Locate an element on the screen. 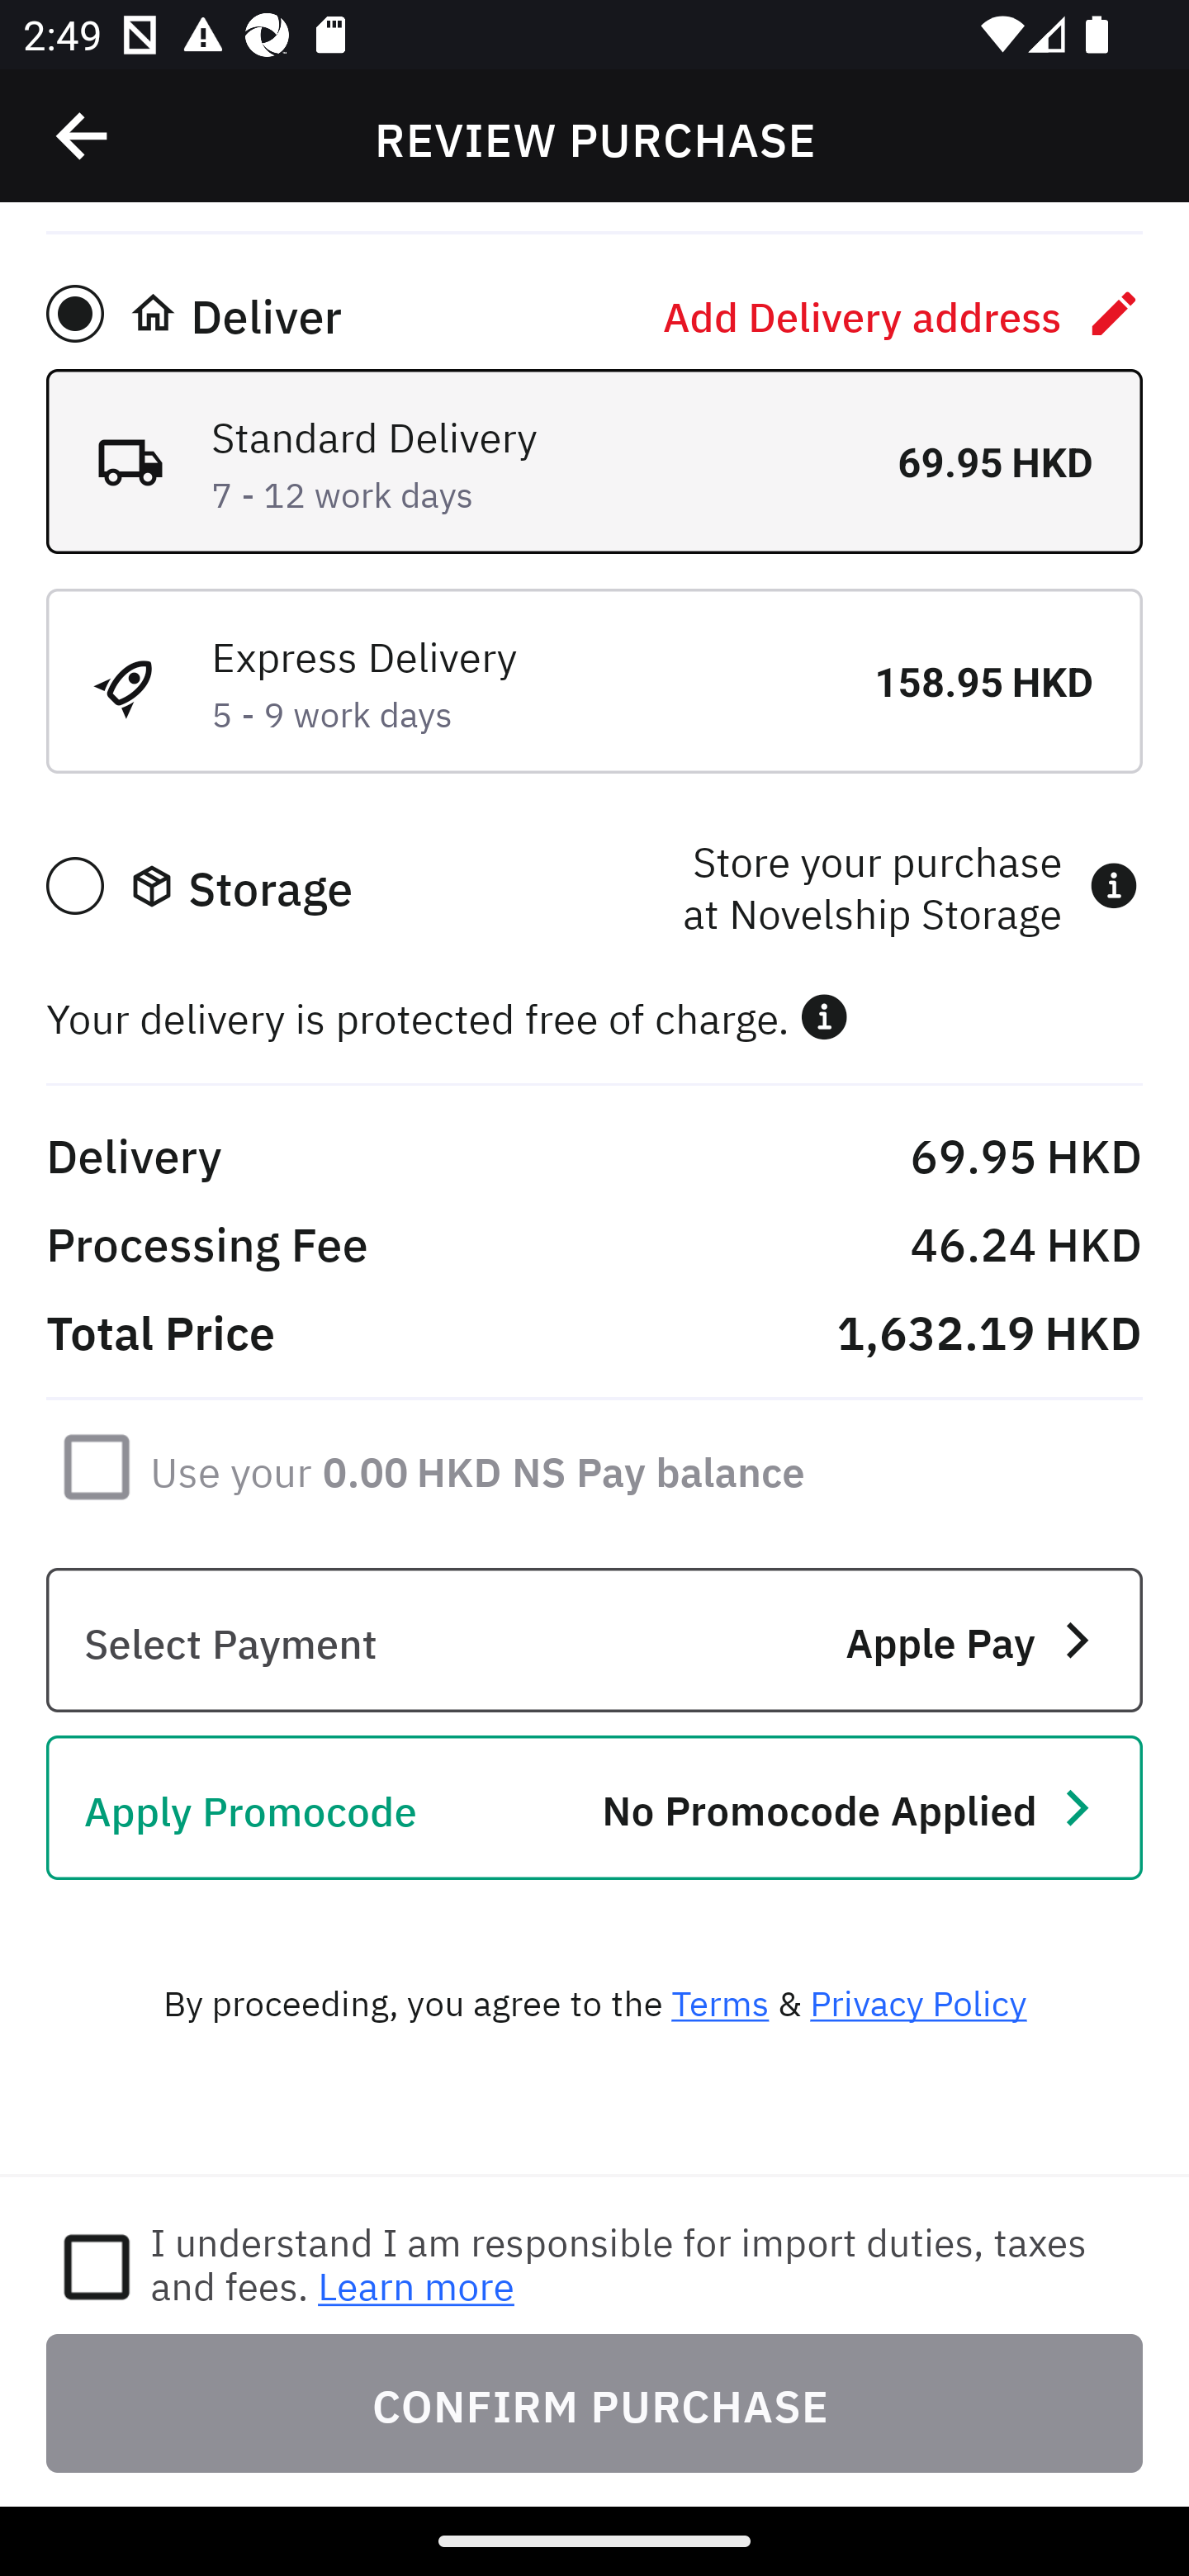 This screenshot has width=1189, height=2576. Store your purchase
at Novelship Storage  is located at coordinates (910, 885).